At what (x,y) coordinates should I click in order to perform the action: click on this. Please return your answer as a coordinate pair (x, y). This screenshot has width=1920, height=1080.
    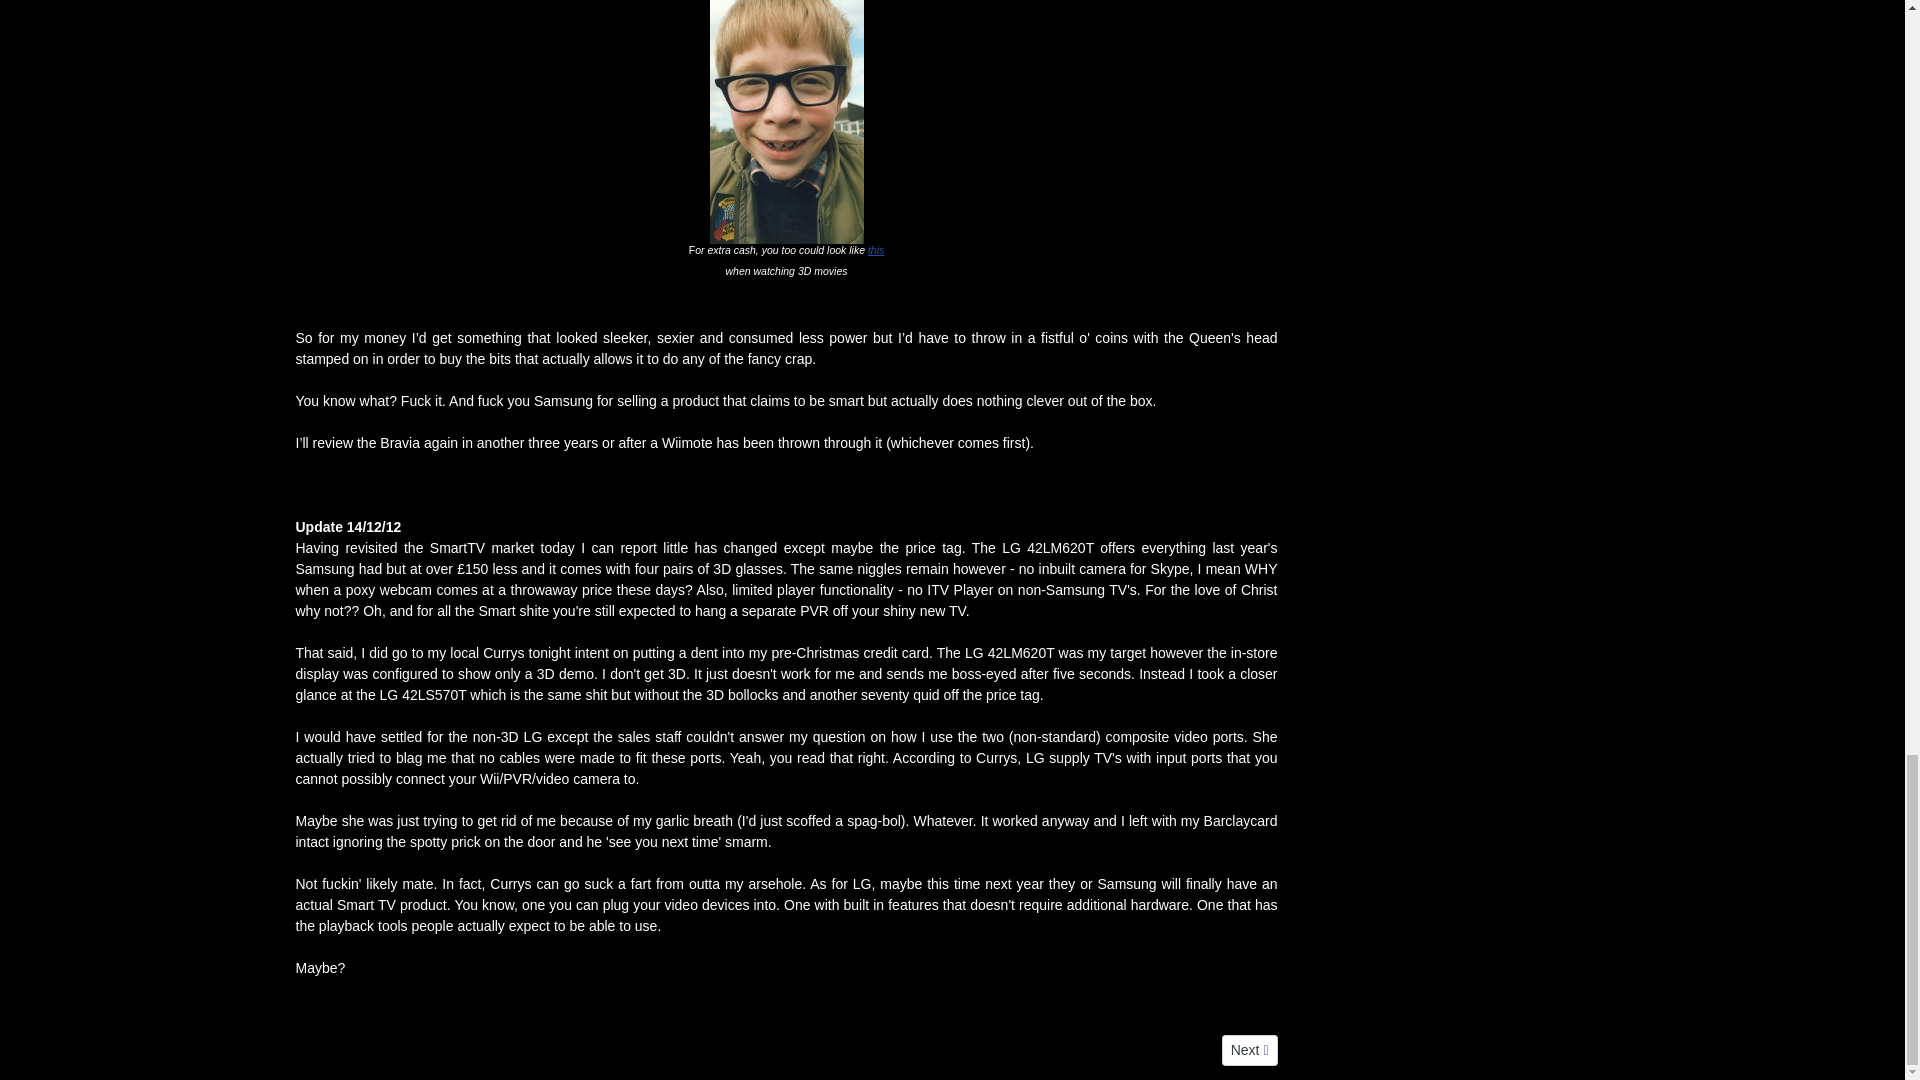
    Looking at the image, I should click on (1250, 1050).